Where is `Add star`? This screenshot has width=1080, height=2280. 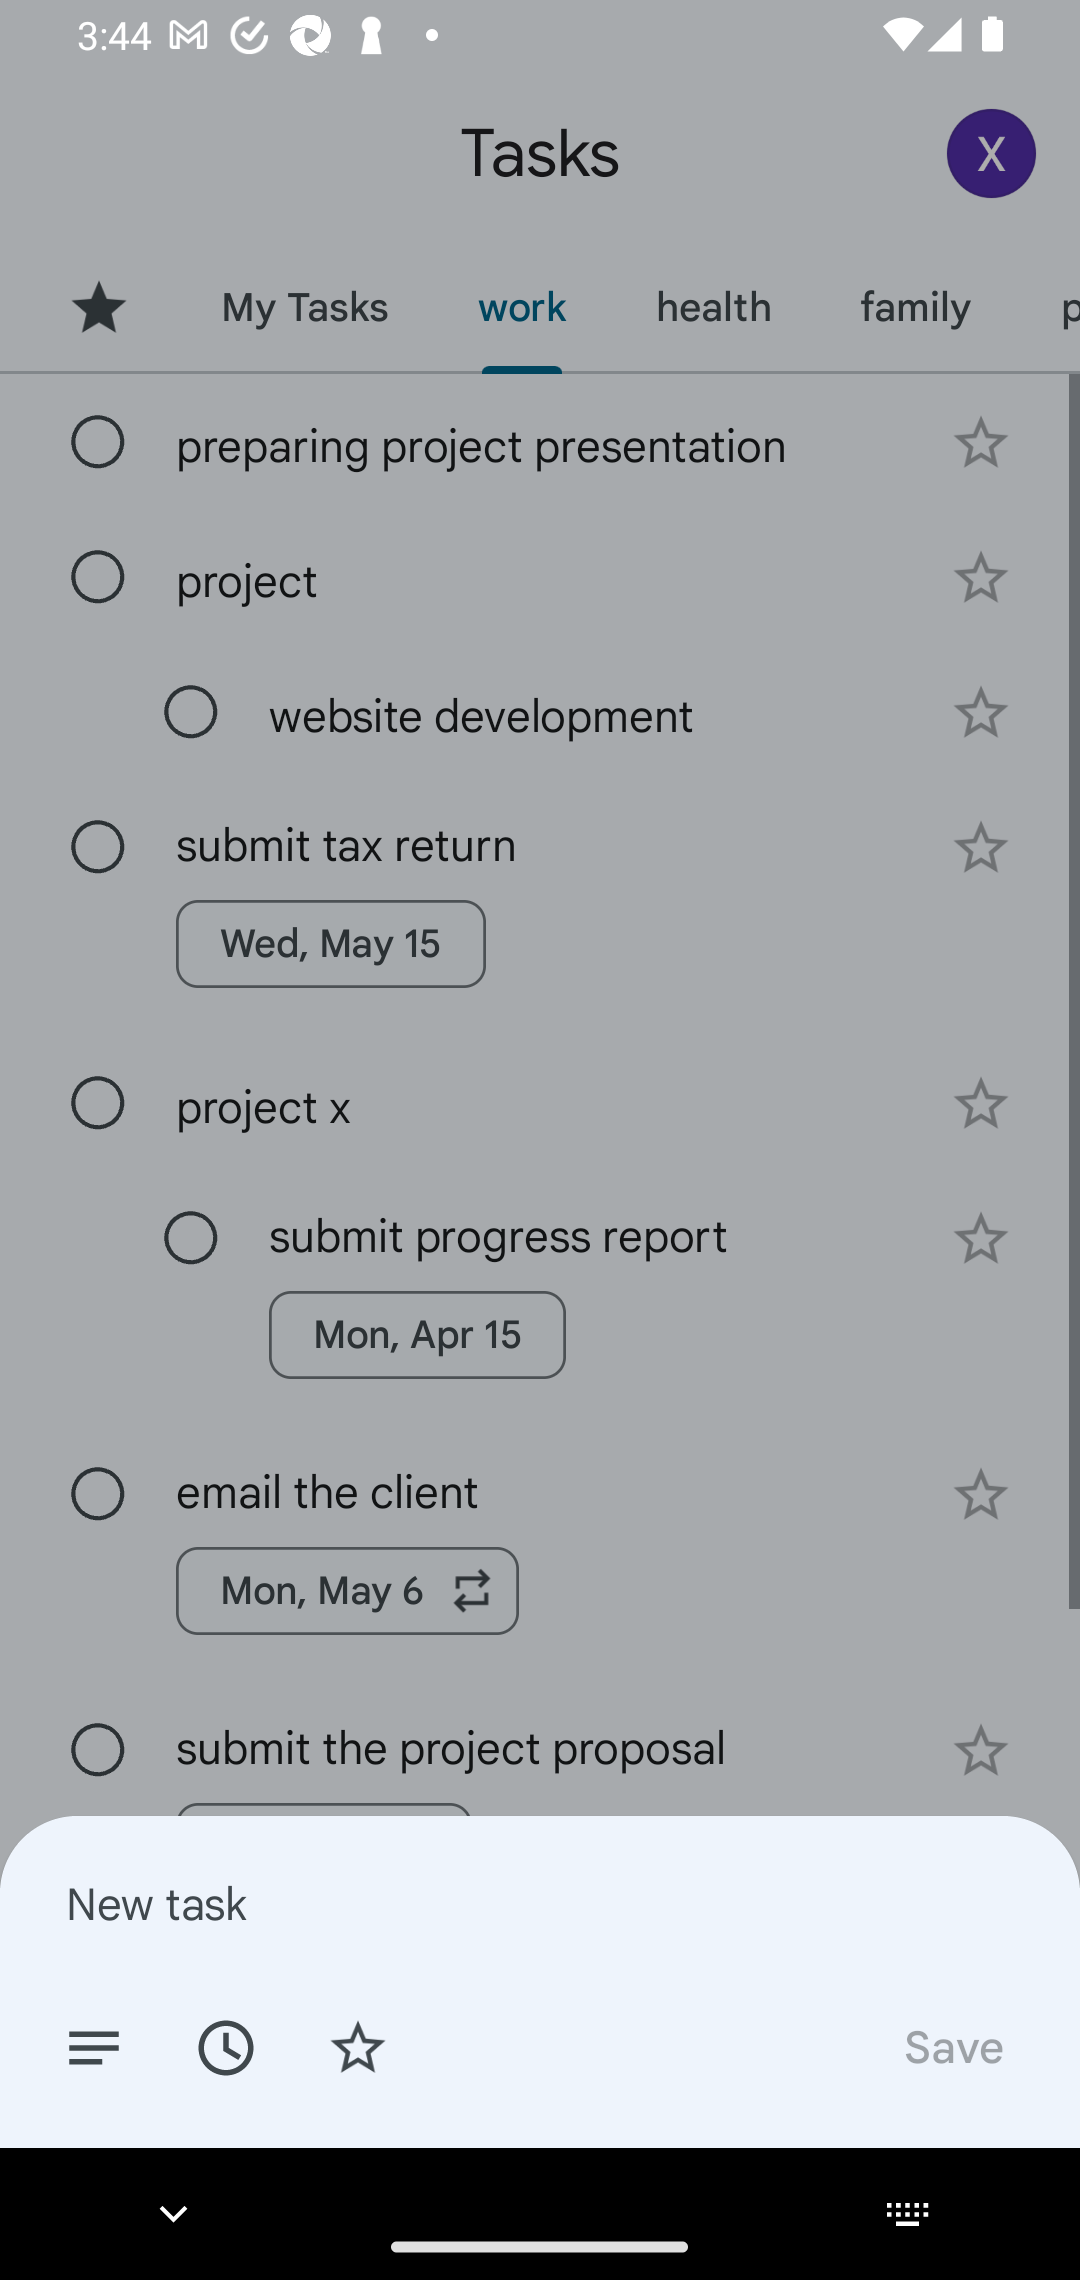 Add star is located at coordinates (358, 2046).